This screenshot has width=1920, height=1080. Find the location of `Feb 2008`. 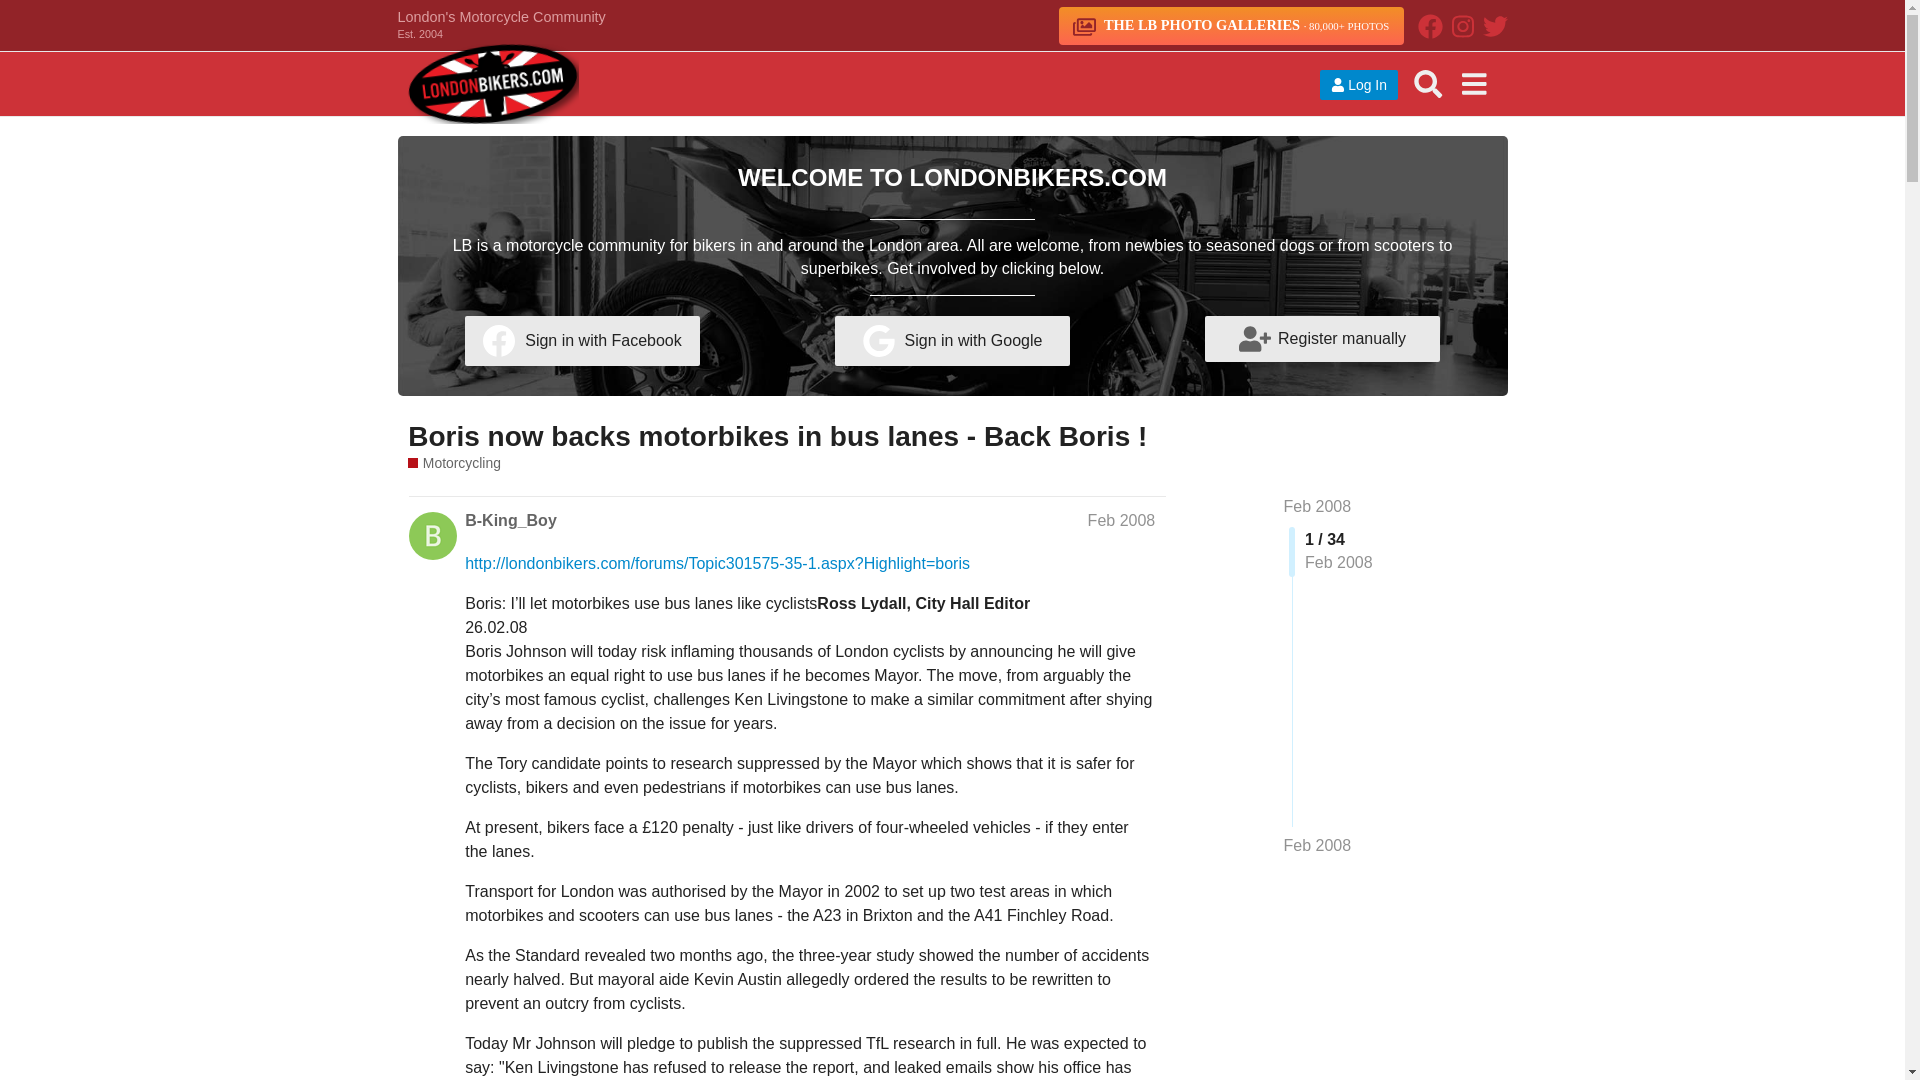

Feb 2008 is located at coordinates (1318, 846).